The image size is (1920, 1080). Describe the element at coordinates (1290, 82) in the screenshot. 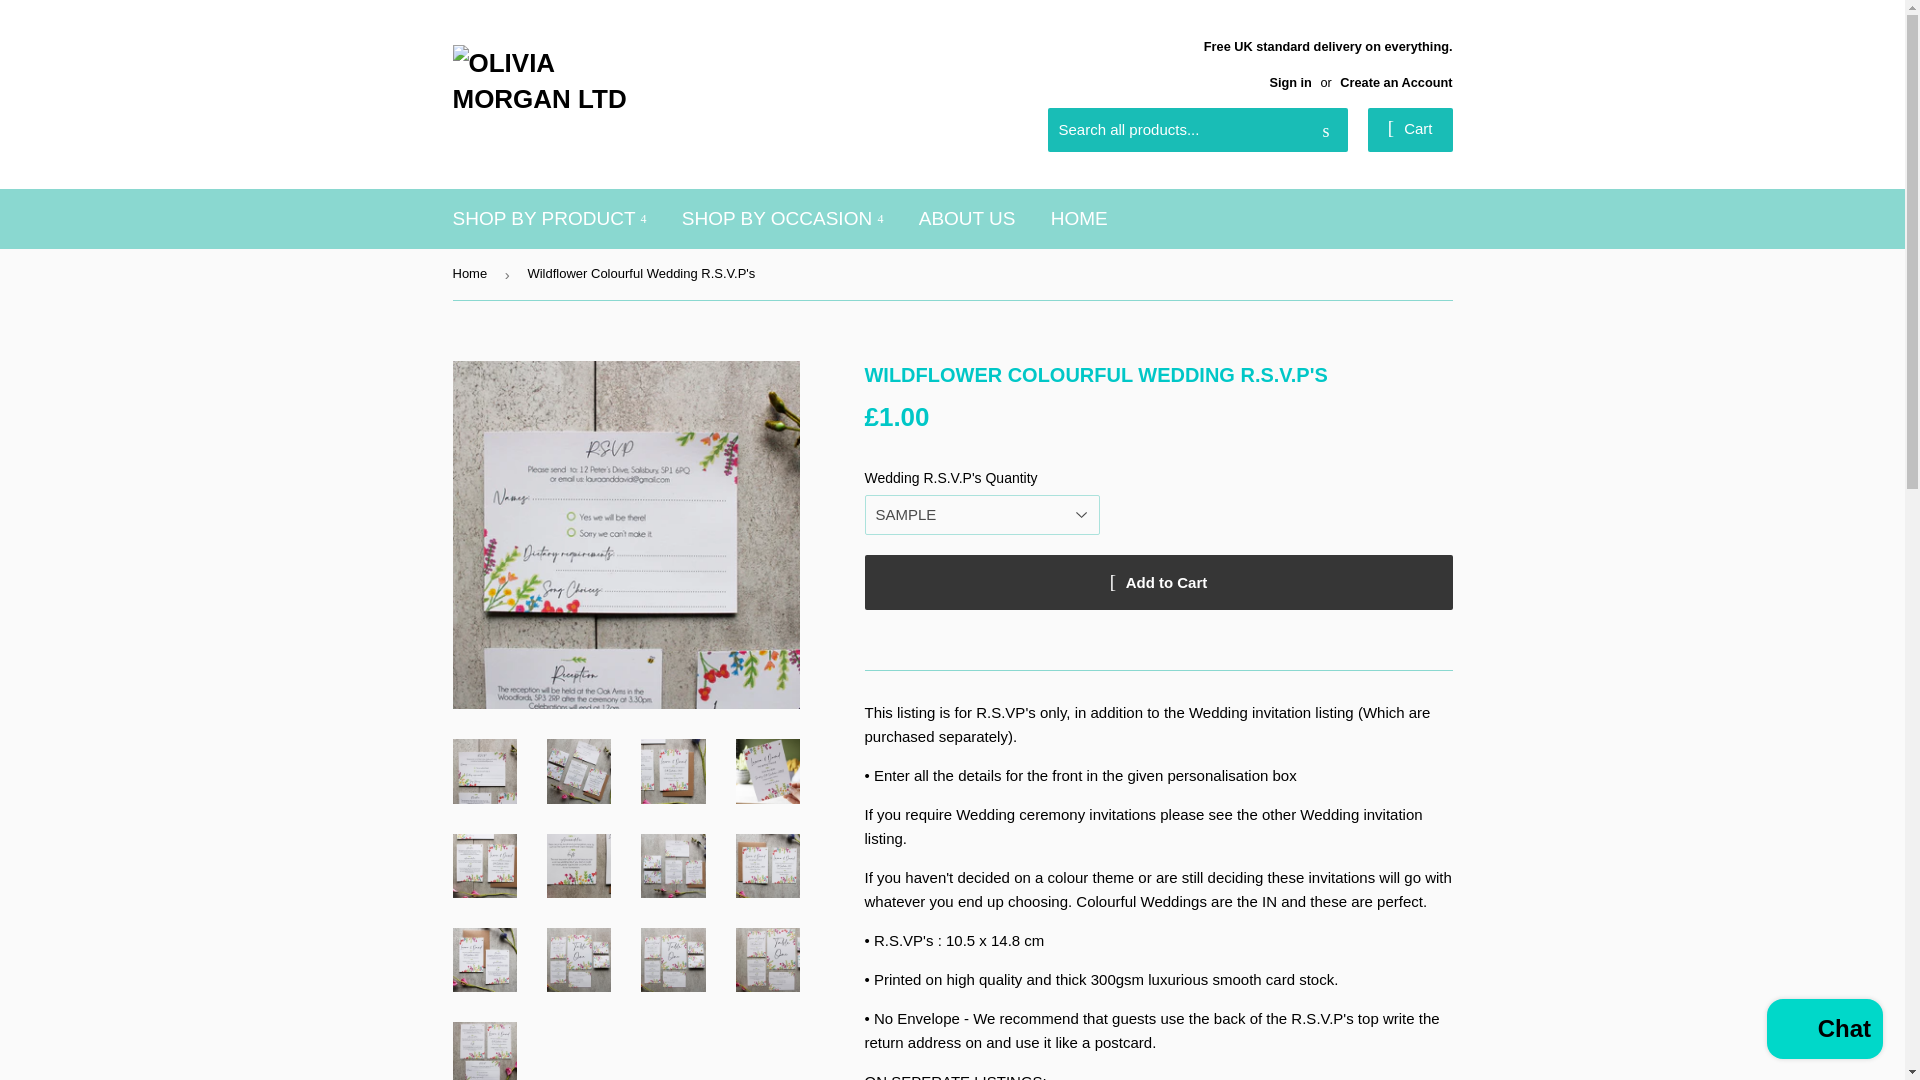

I see `Sign in` at that location.